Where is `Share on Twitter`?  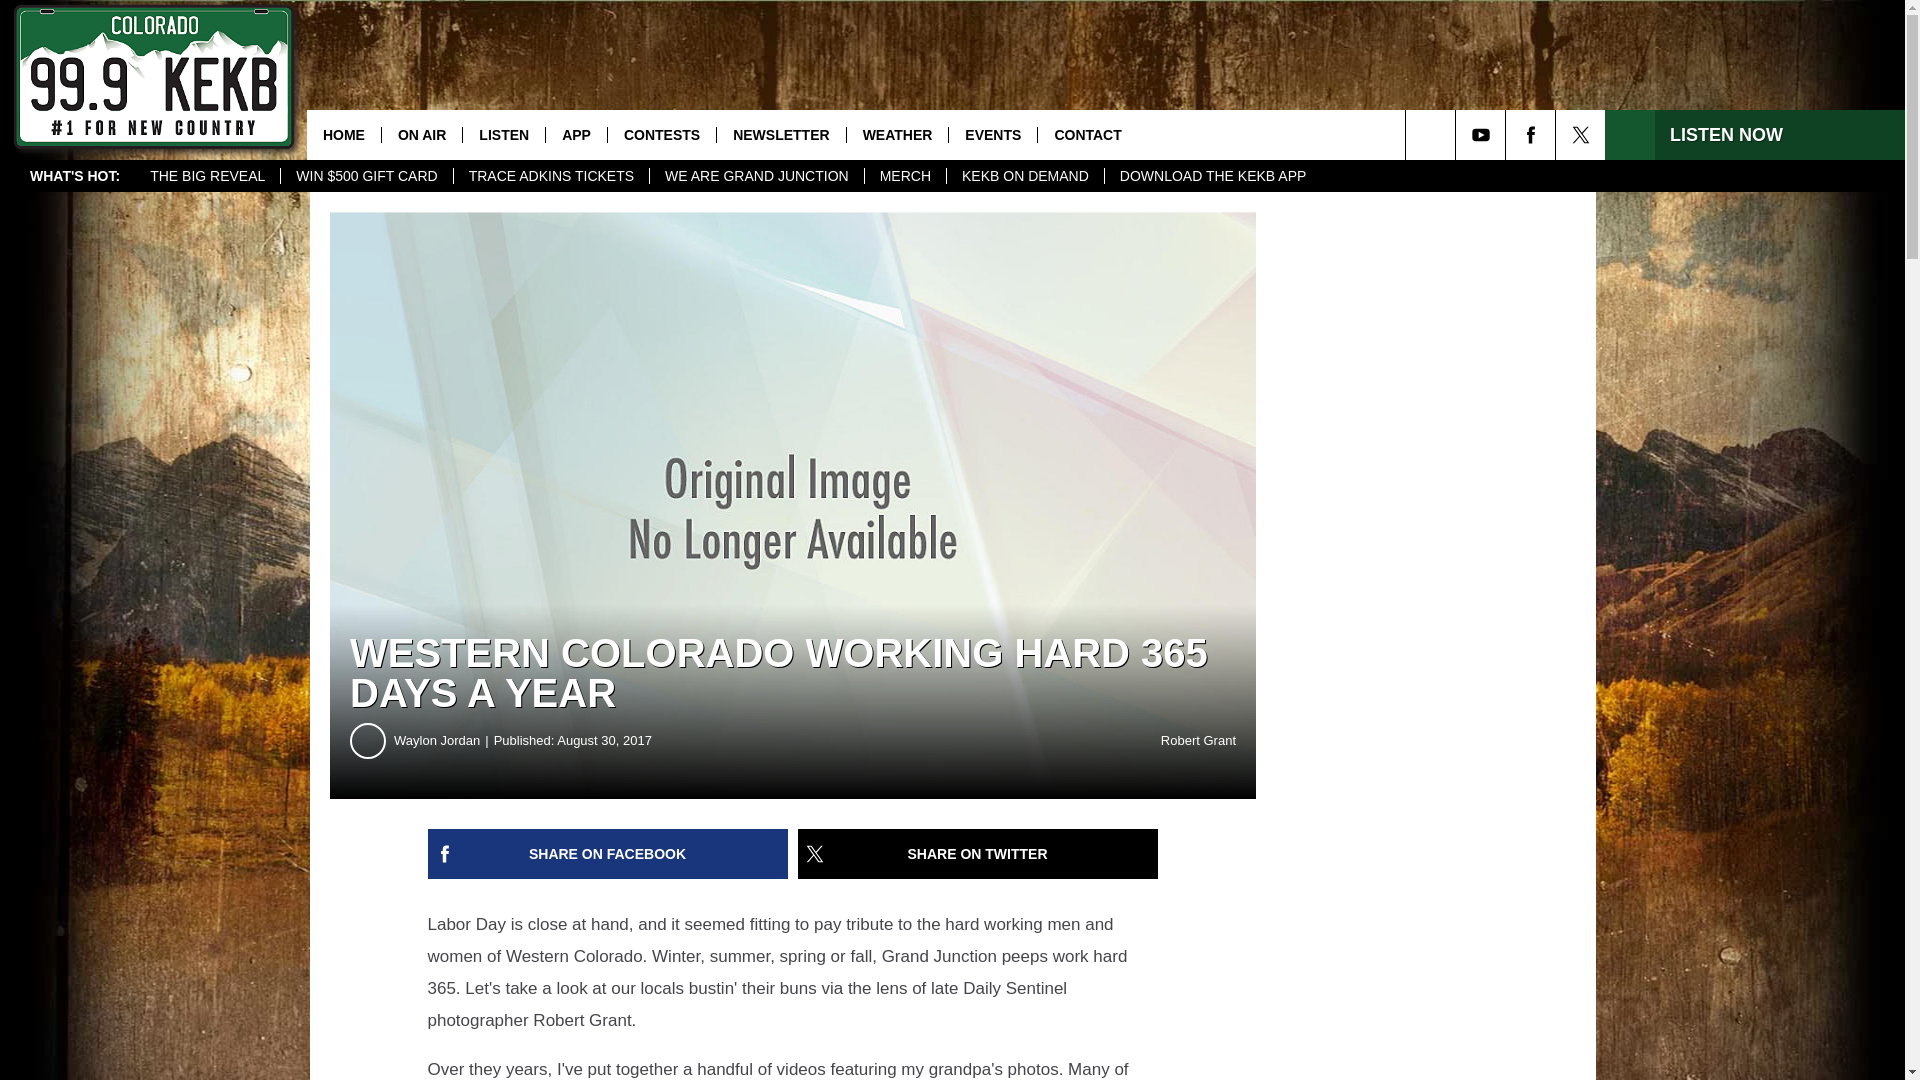
Share on Twitter is located at coordinates (978, 854).